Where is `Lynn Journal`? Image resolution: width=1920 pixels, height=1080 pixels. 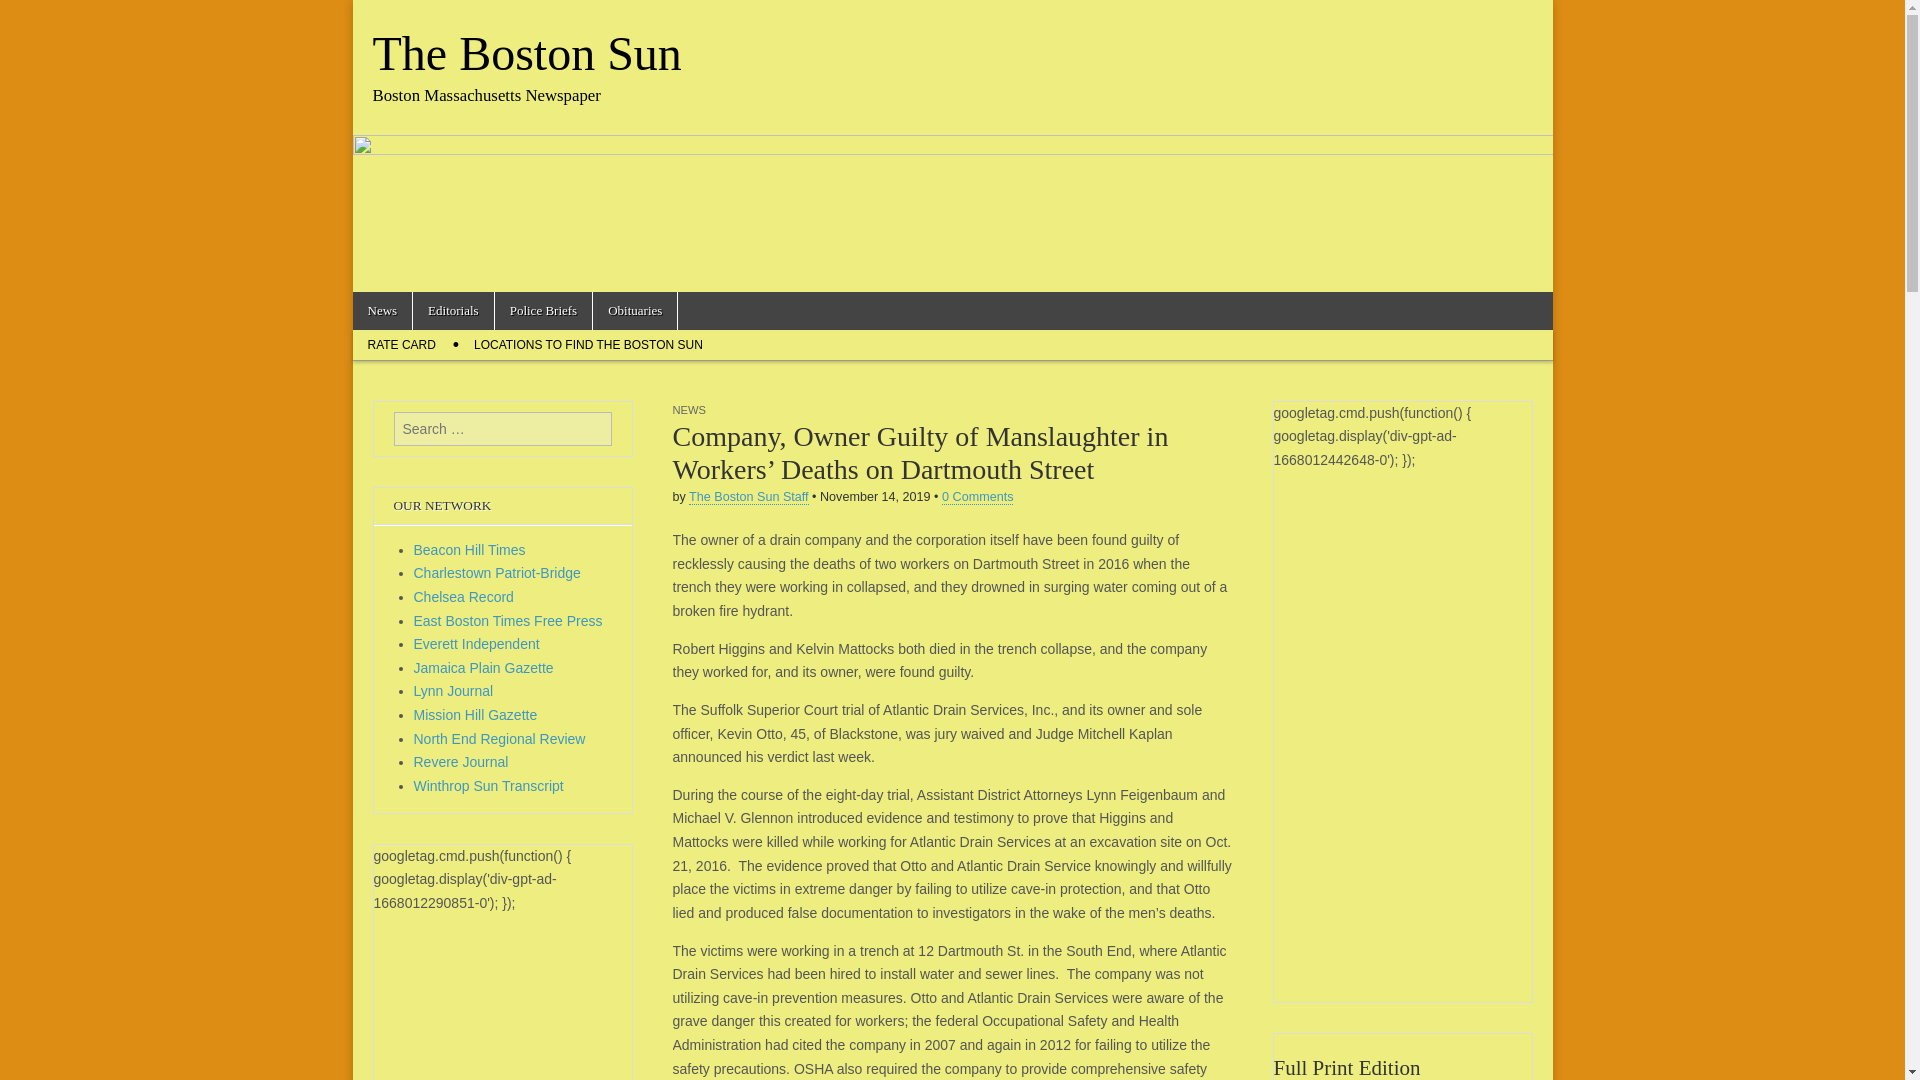
Lynn Journal is located at coordinates (454, 690).